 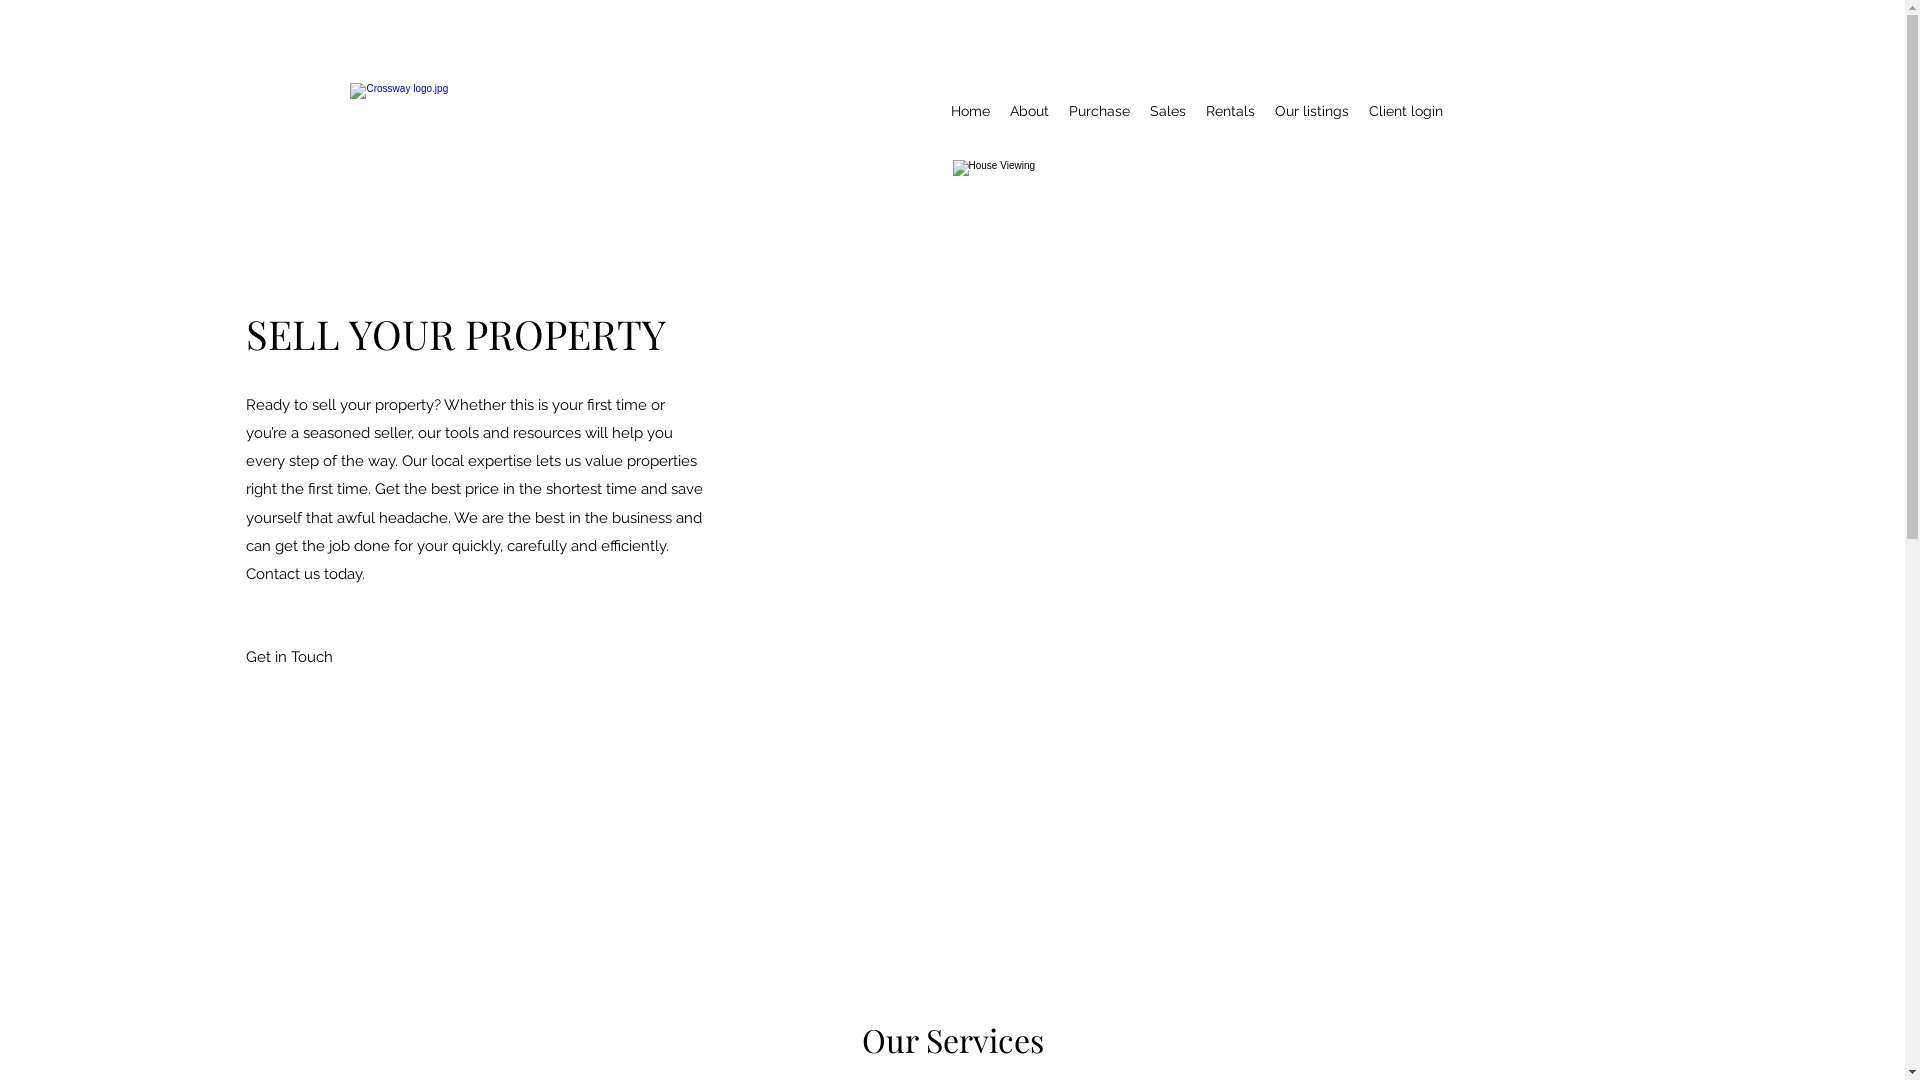 I want to click on Purchase, so click(x=1100, y=111).